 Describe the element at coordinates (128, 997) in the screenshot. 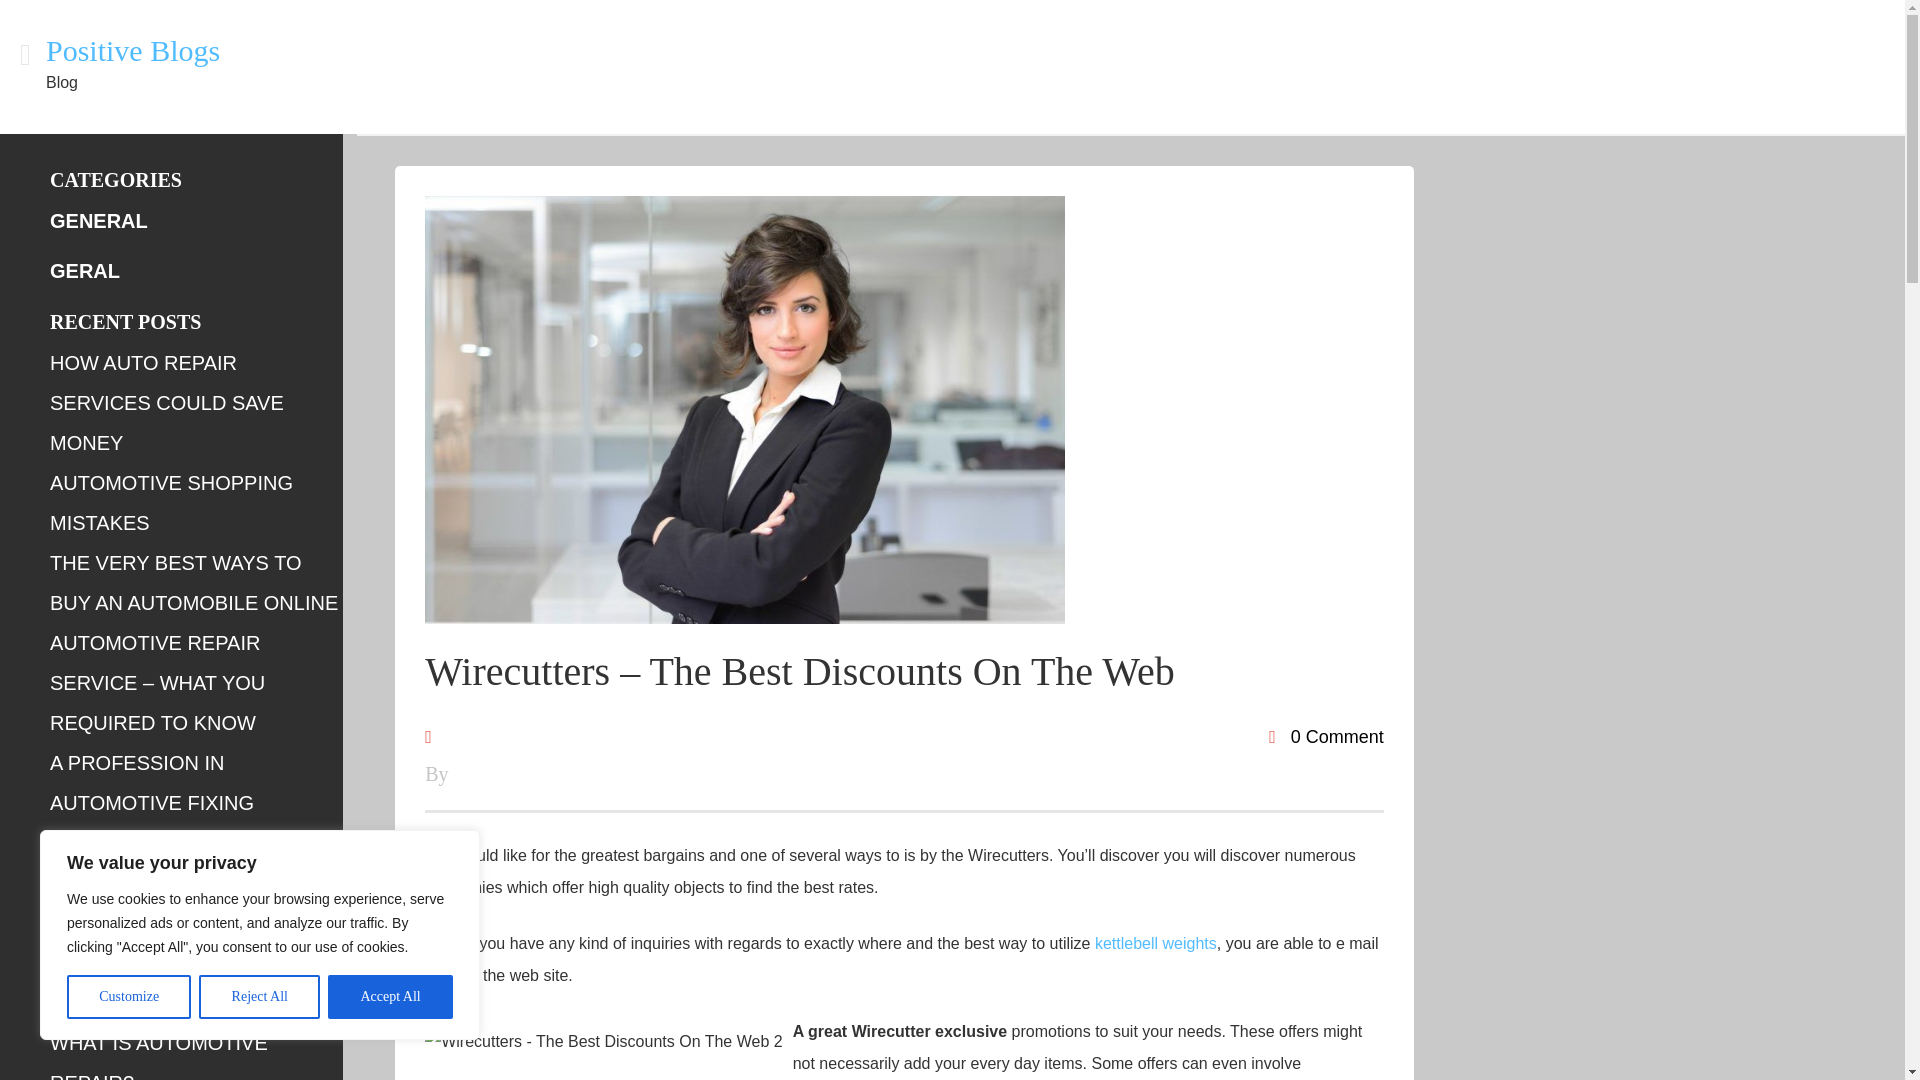

I see `Customize` at that location.